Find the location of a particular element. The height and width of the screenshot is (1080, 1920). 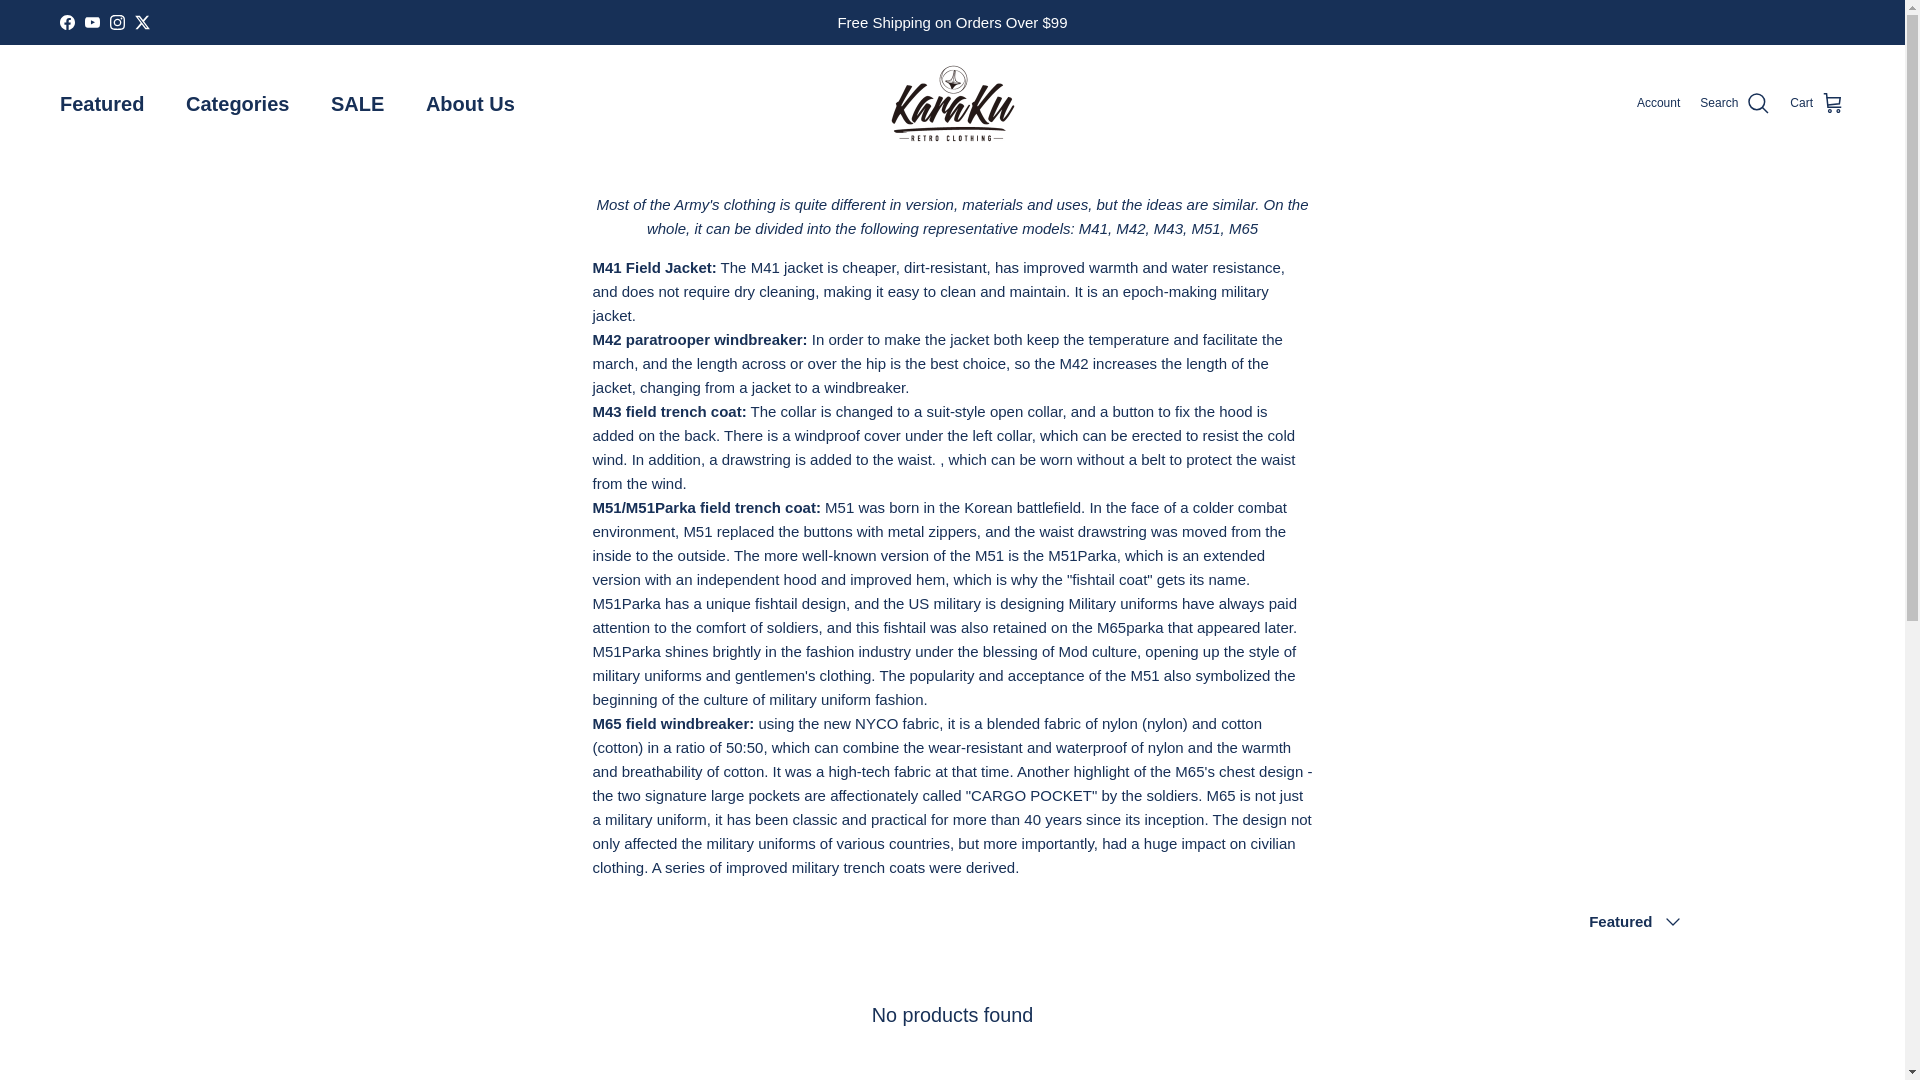

Instagram is located at coordinates (116, 22).